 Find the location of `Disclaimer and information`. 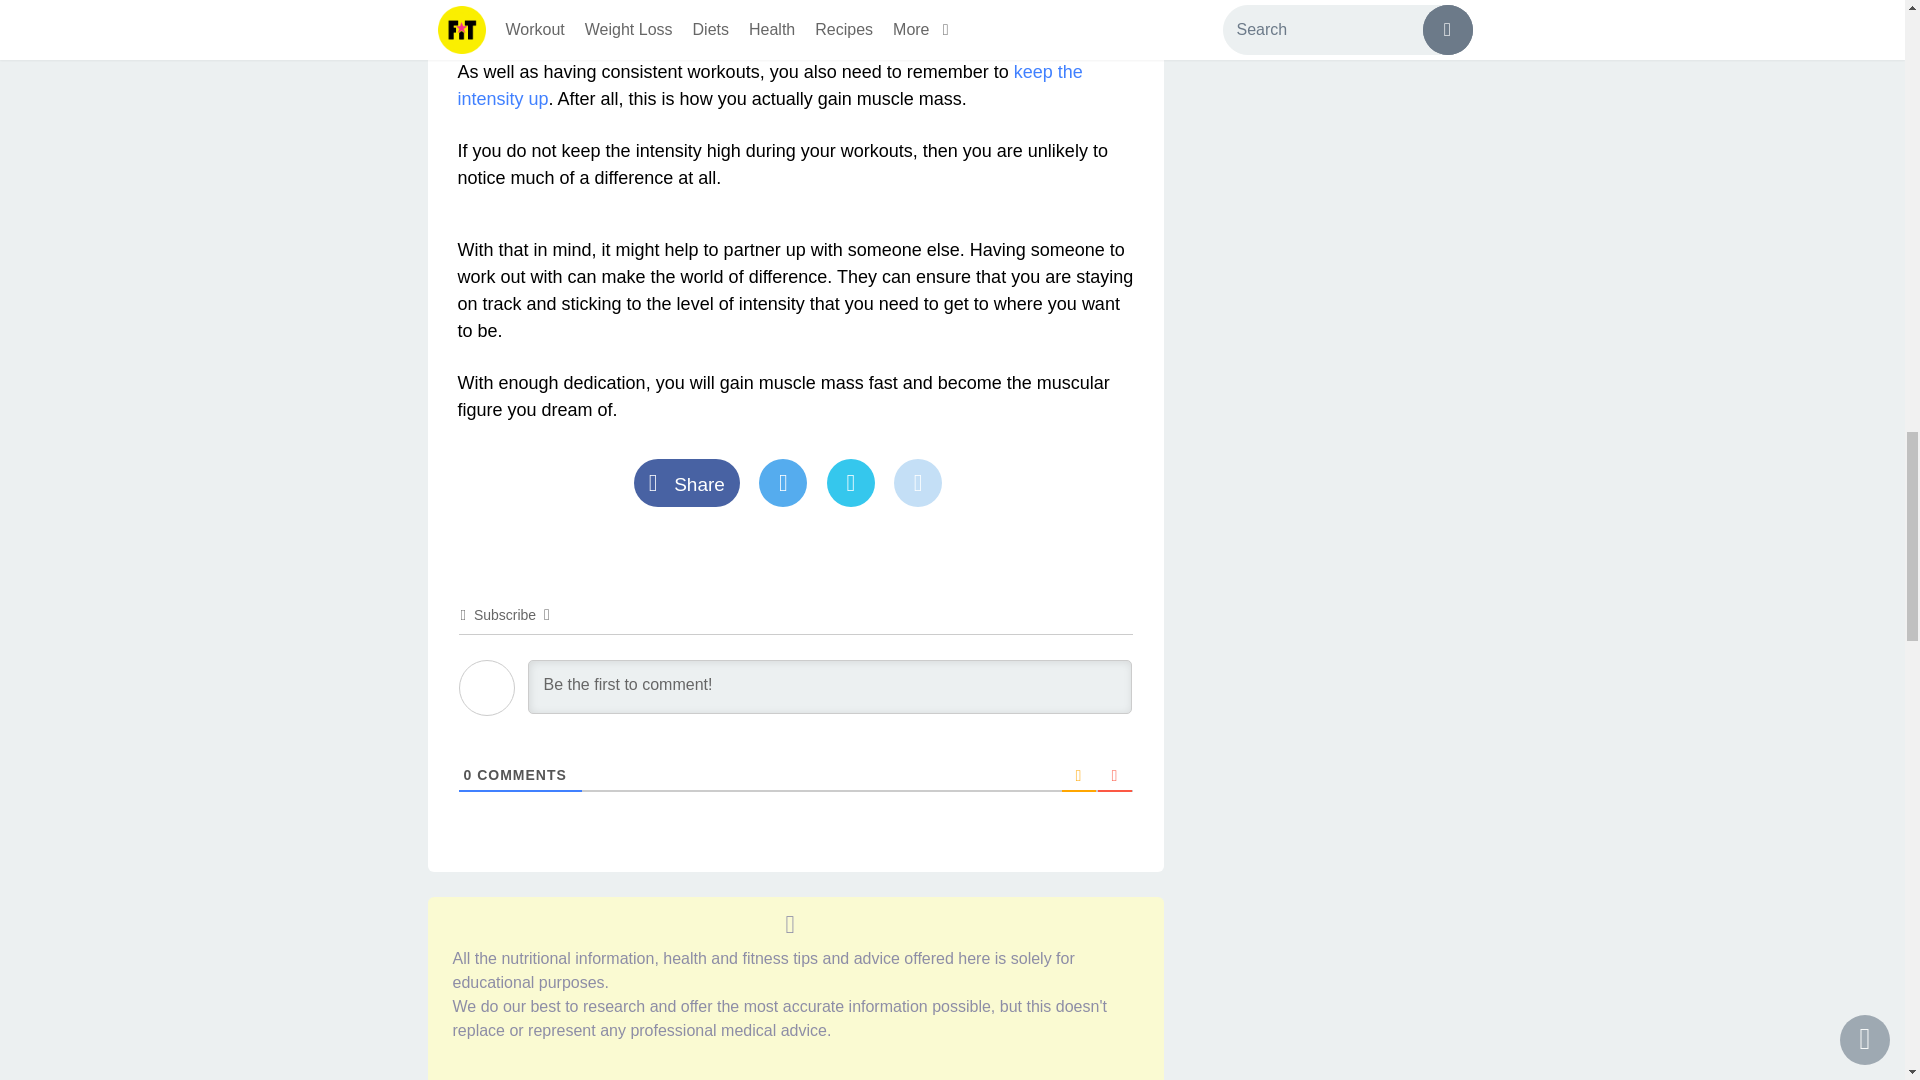

Disclaimer and information is located at coordinates (790, 924).